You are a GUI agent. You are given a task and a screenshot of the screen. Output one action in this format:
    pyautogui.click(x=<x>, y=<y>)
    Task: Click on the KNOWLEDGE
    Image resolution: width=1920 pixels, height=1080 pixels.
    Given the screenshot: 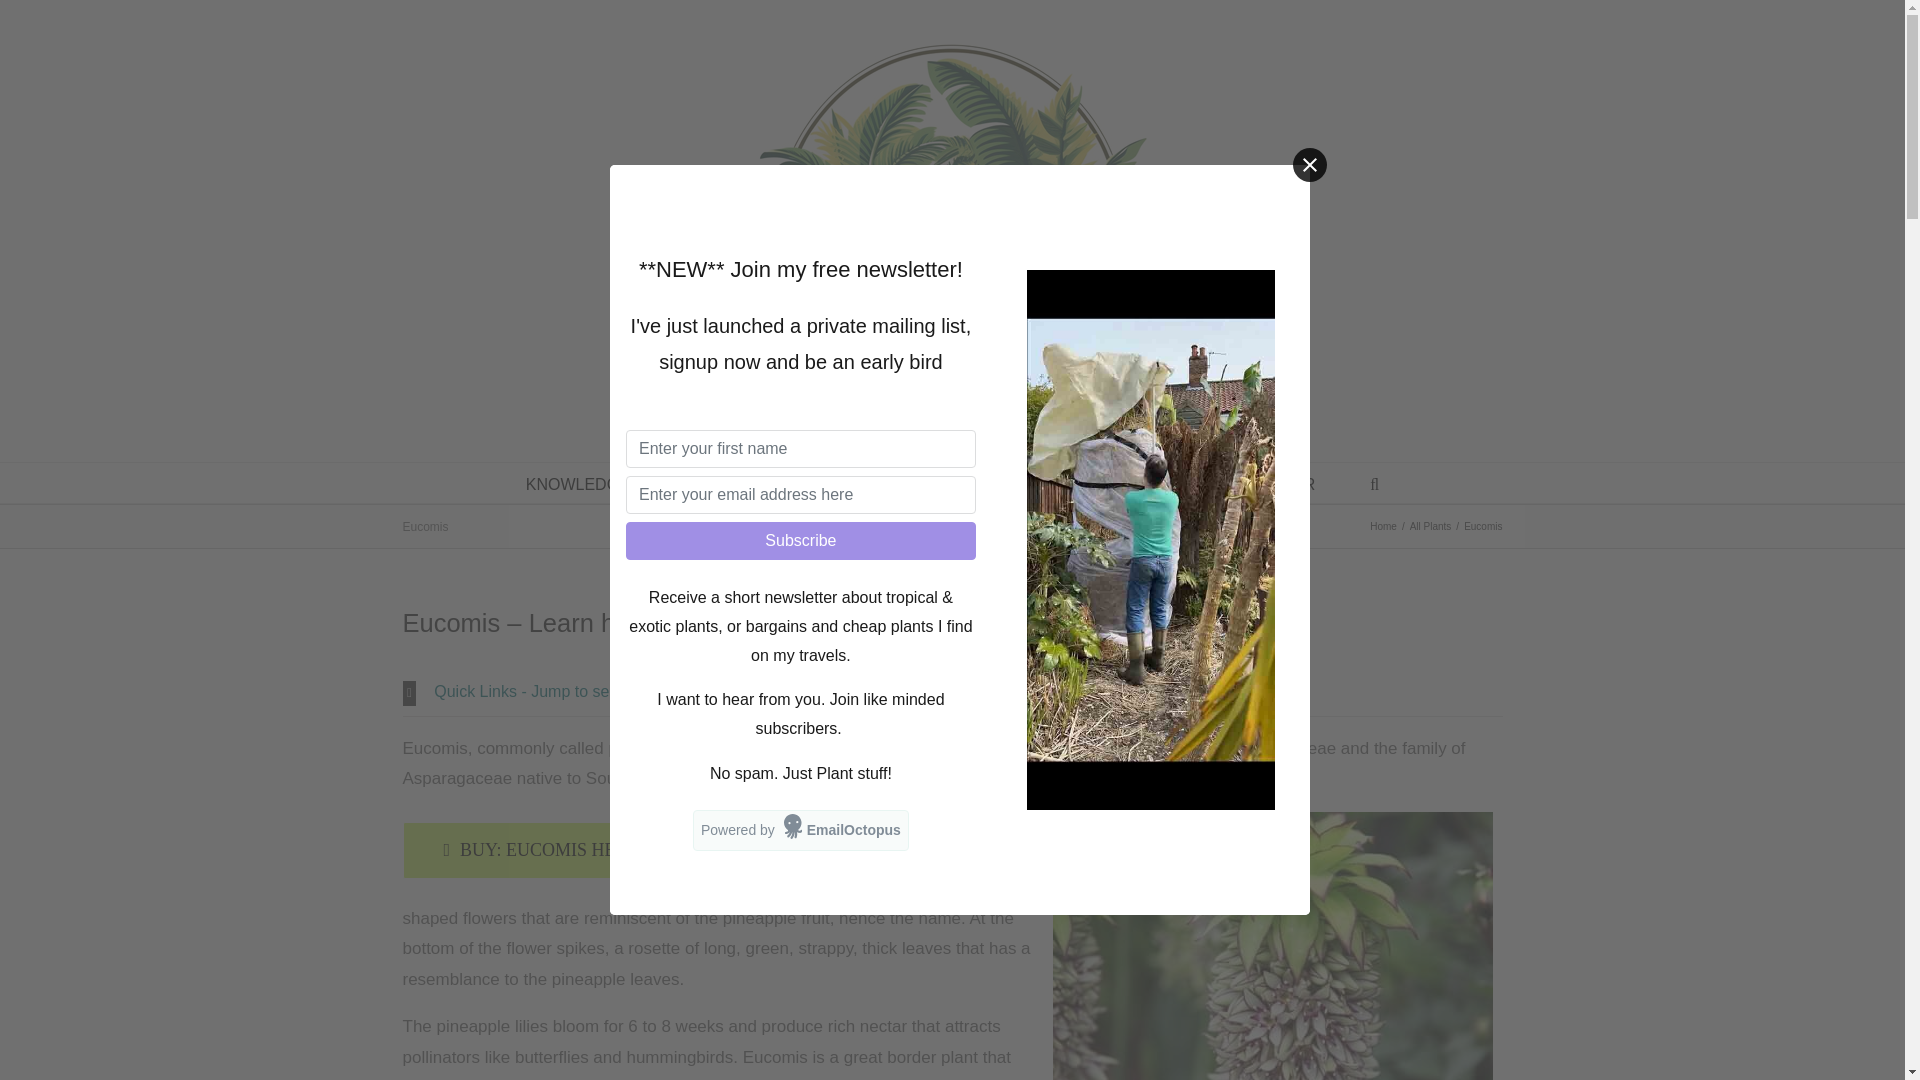 What is the action you would take?
    pyautogui.click(x=578, y=483)
    